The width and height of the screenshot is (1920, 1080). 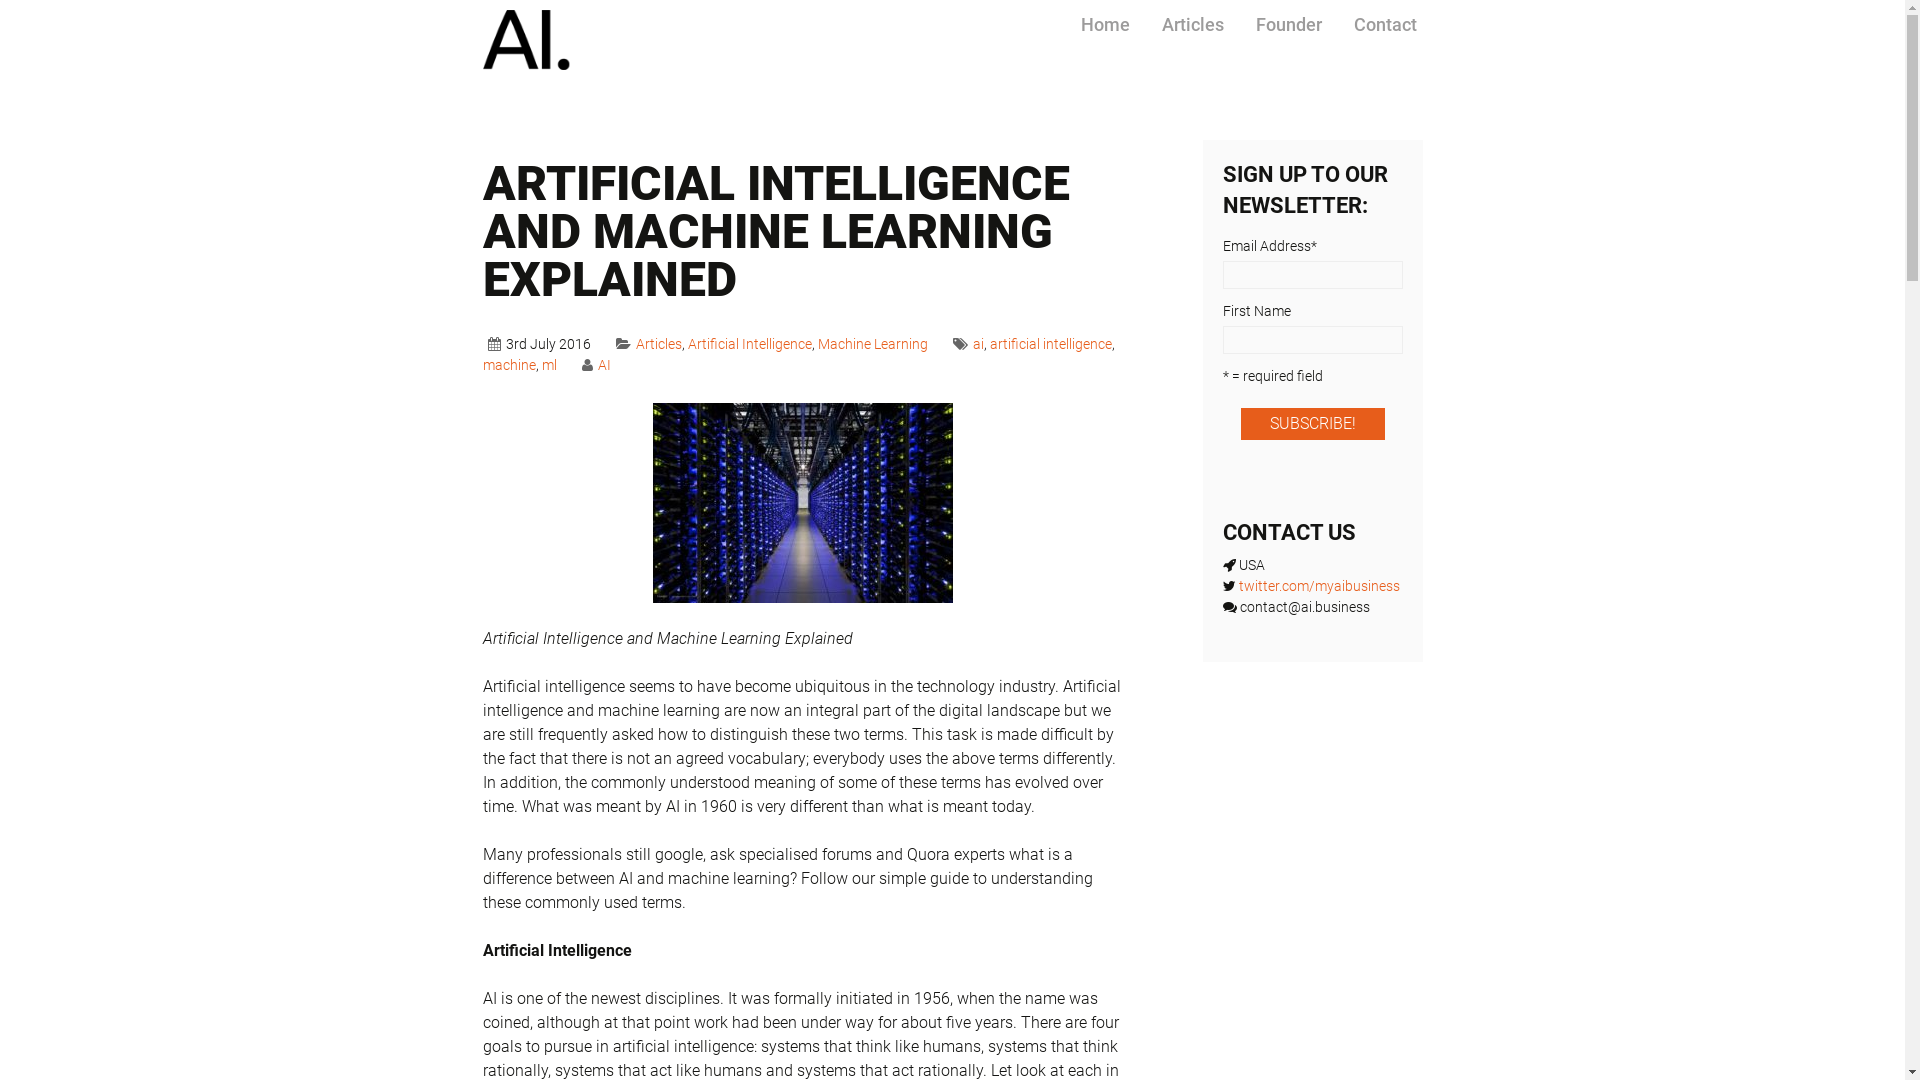 I want to click on education, so click(x=1063, y=728).